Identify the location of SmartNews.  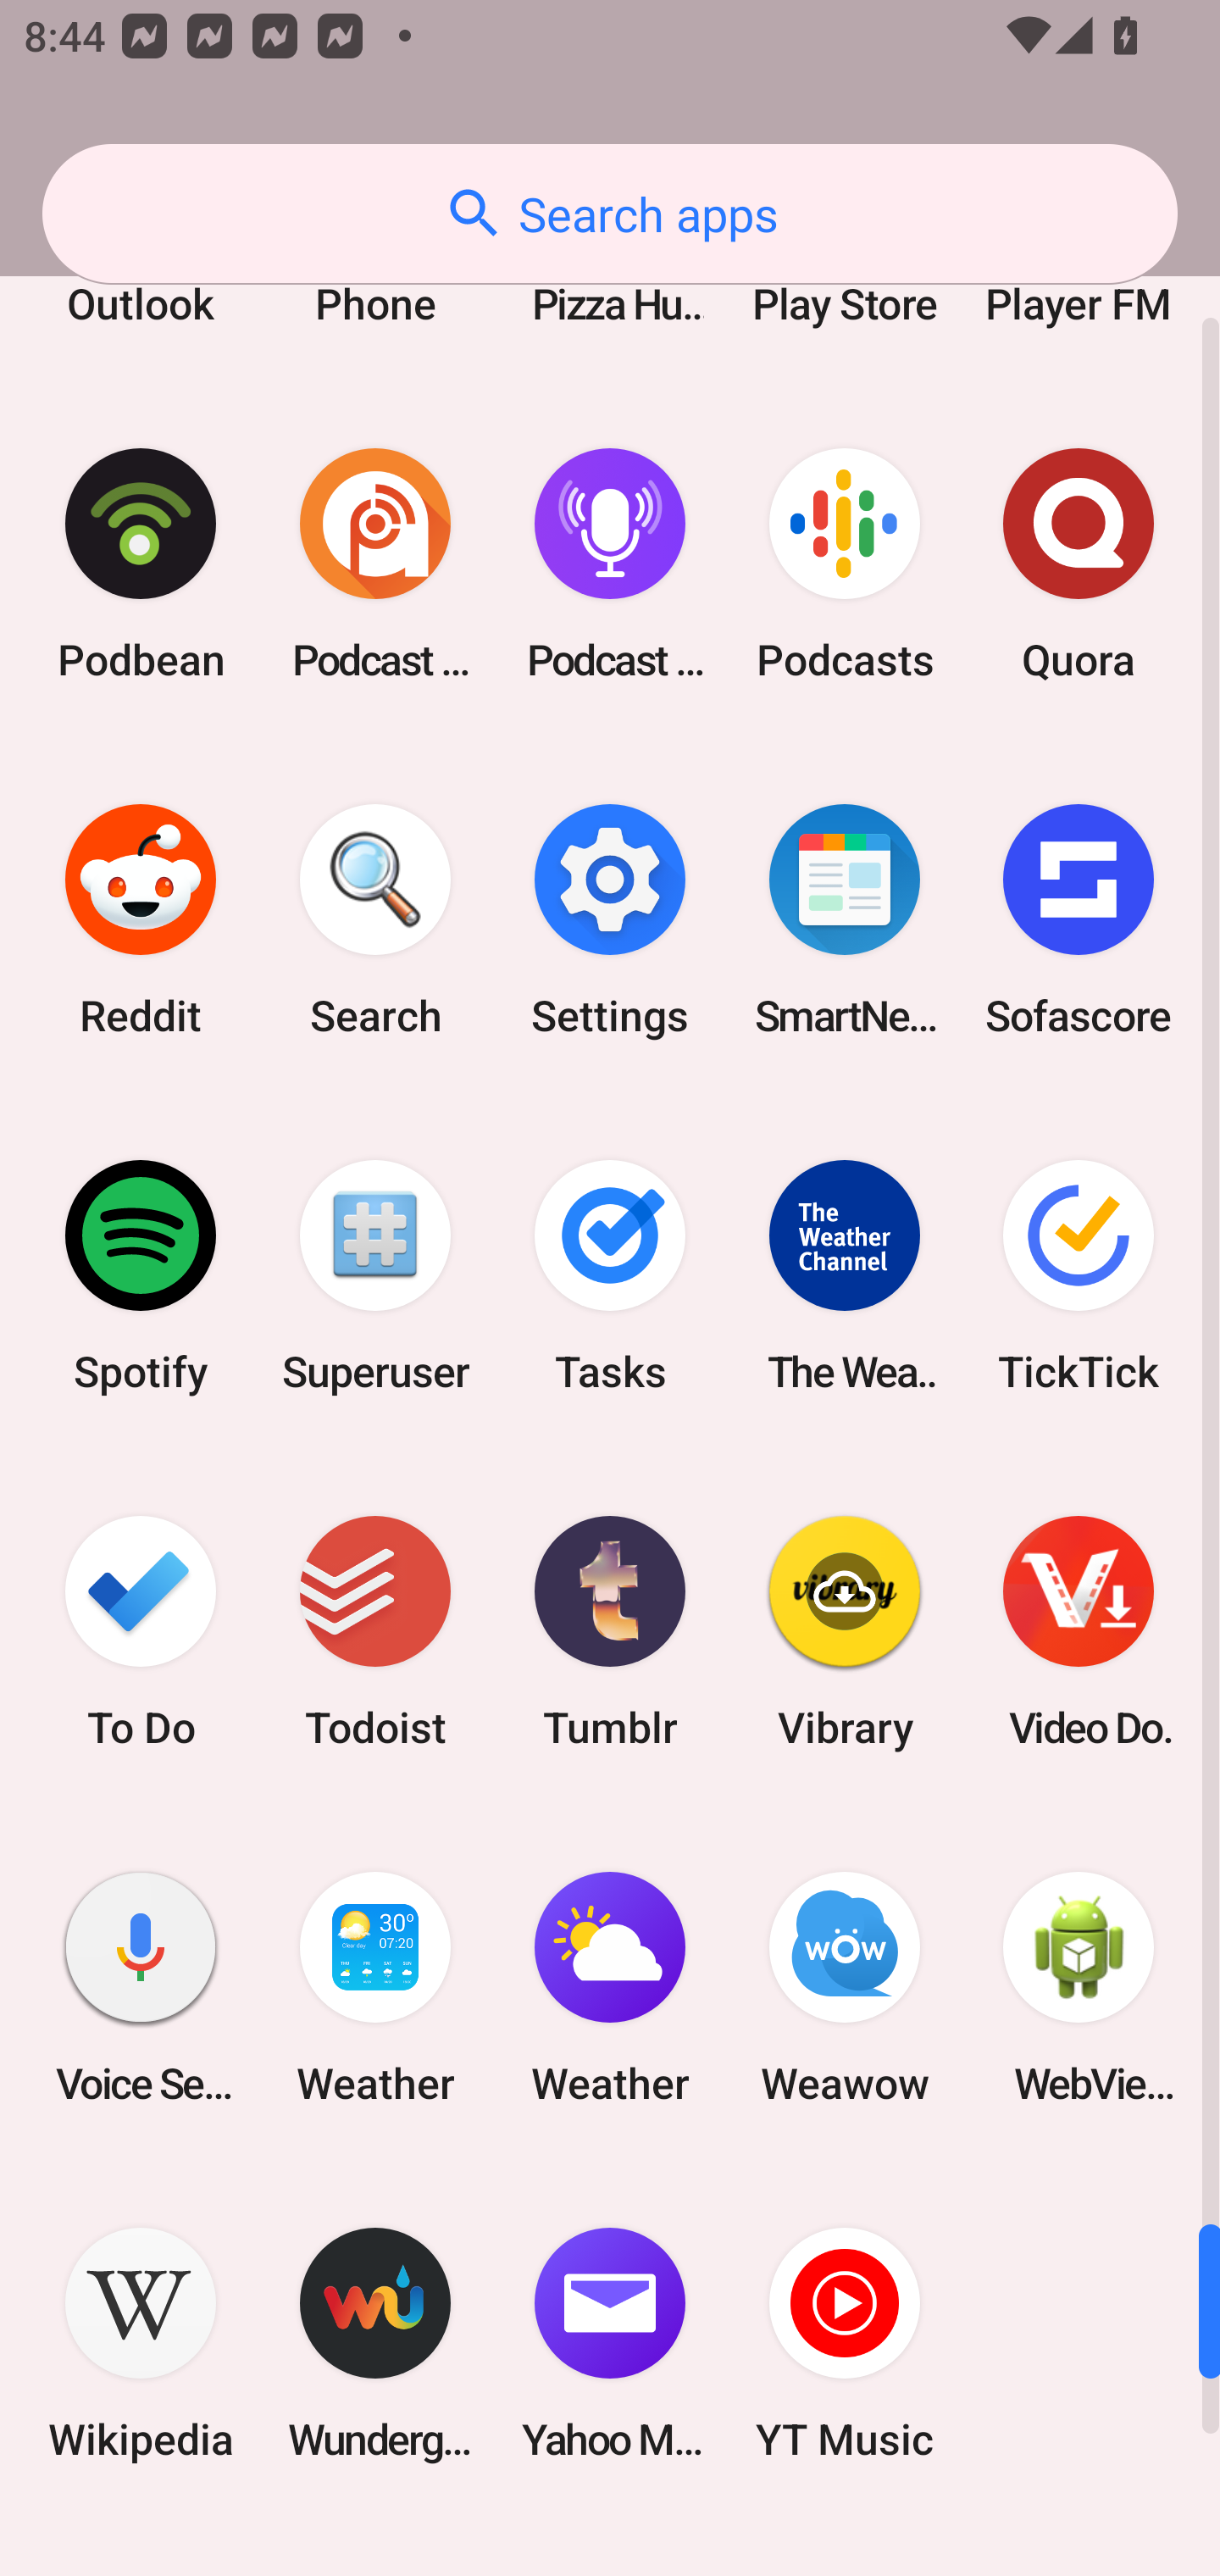
(844, 919).